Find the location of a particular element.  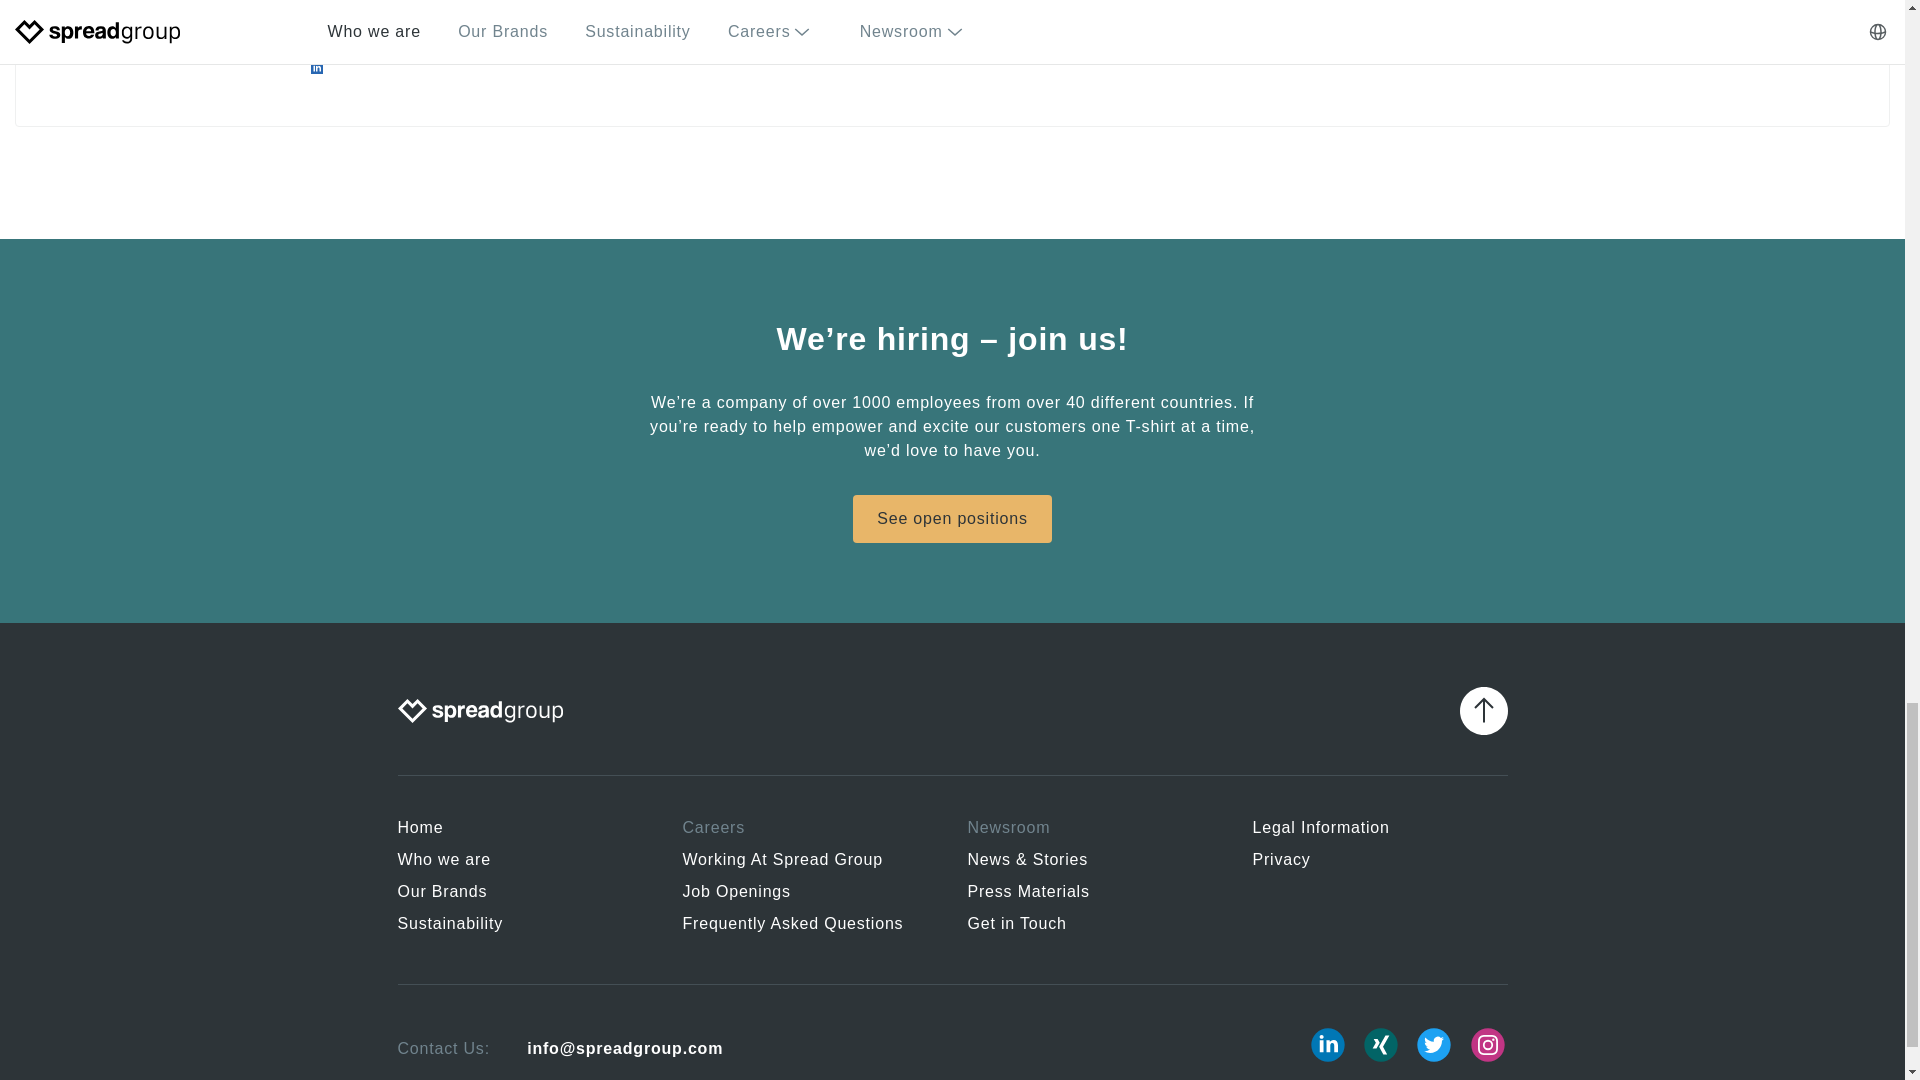

twitter is located at coordinates (1433, 1044).